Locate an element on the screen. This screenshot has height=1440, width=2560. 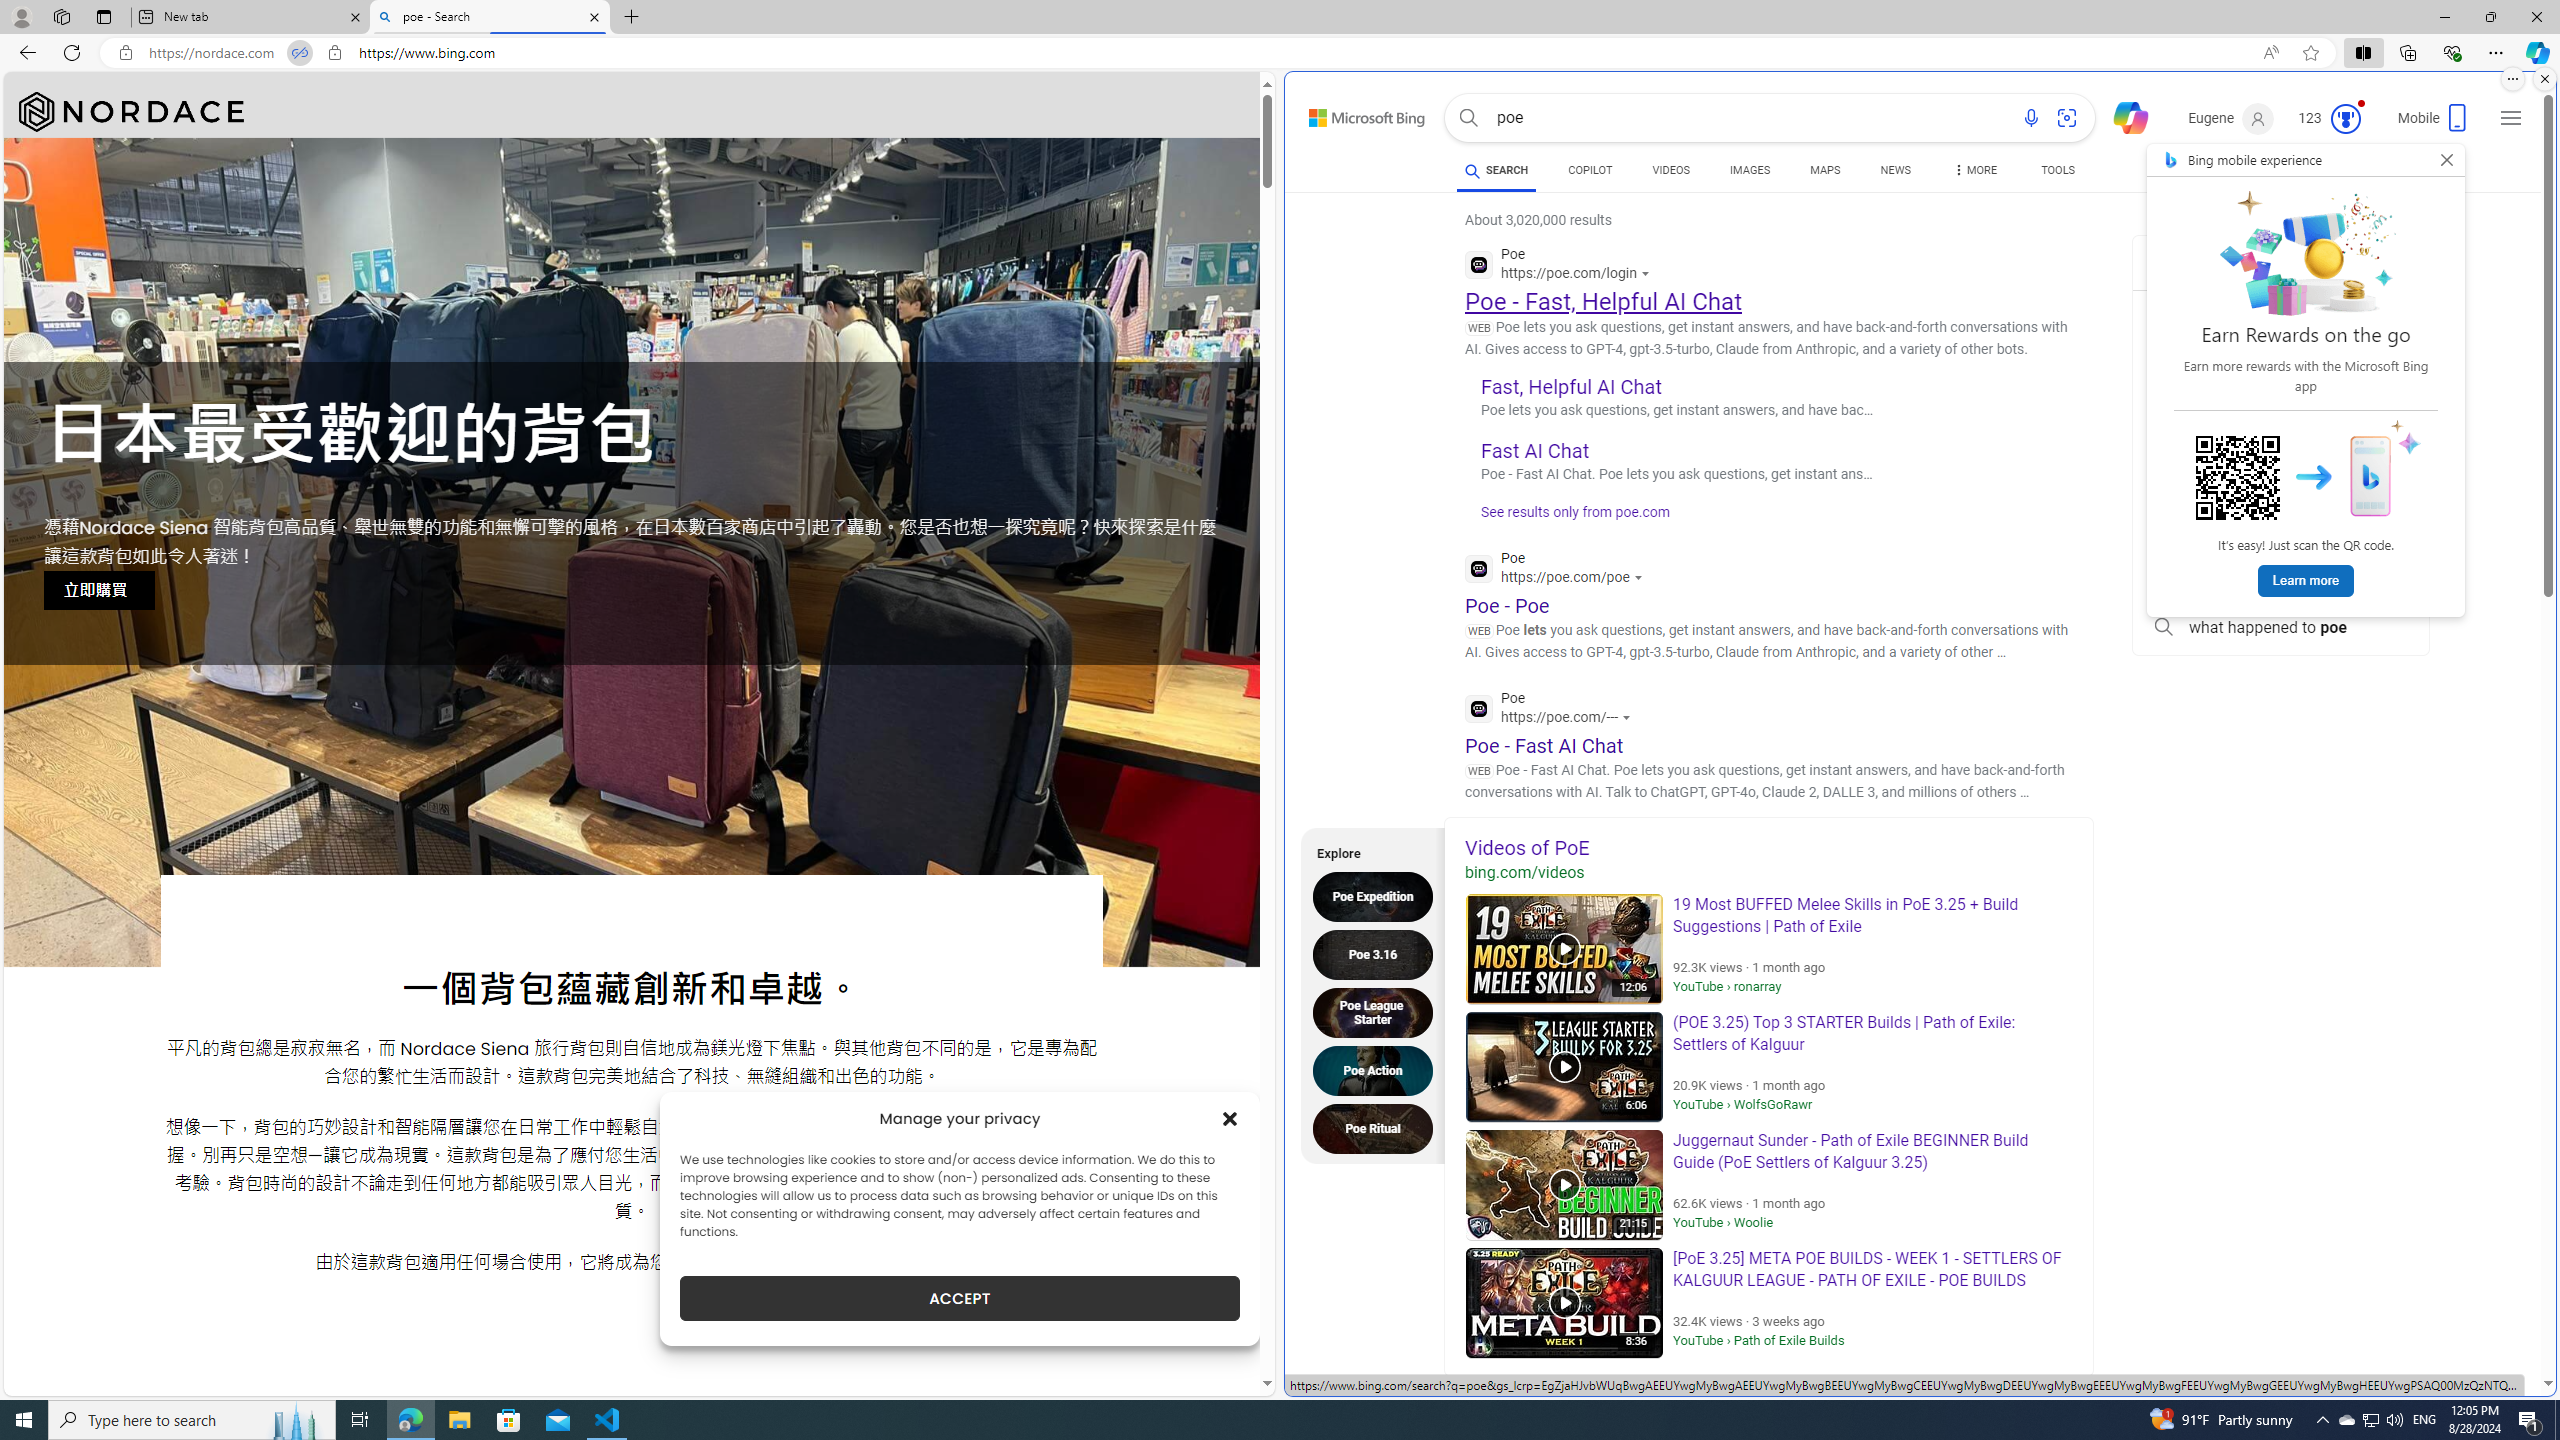
Scan me! is located at coordinates (2238, 478).